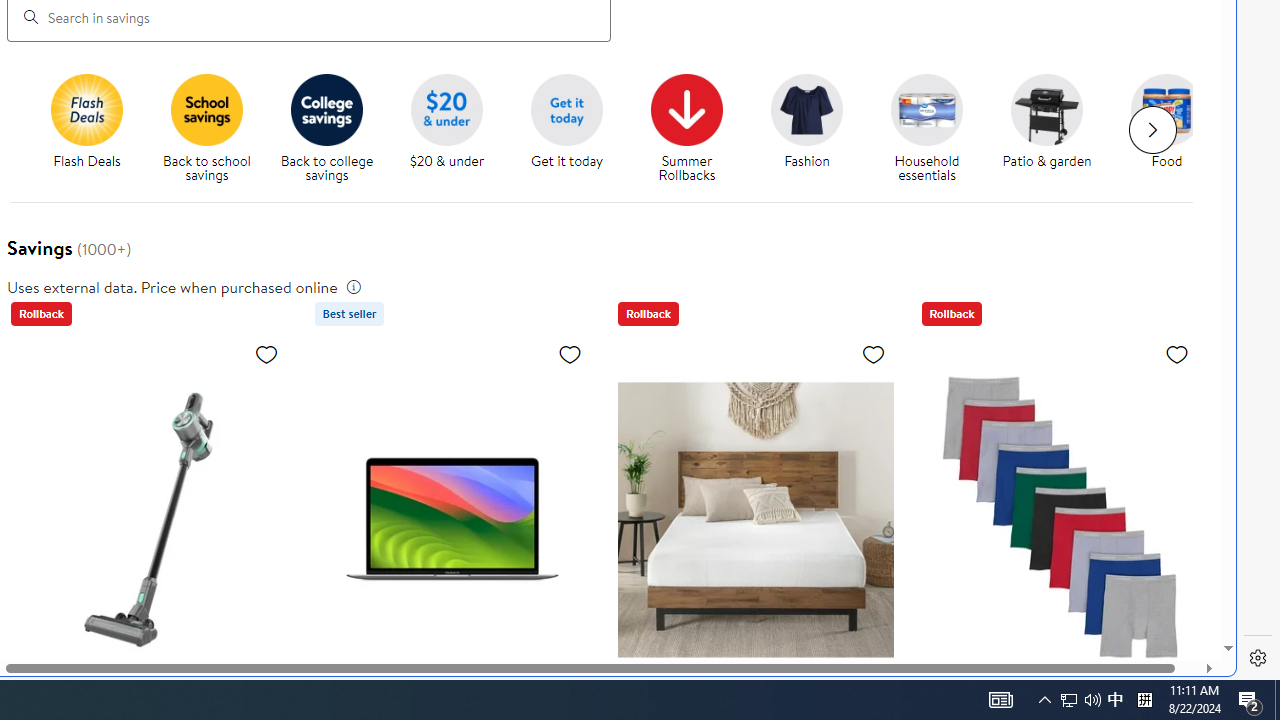 Image resolution: width=1280 pixels, height=720 pixels. What do you see at coordinates (326, 109) in the screenshot?
I see `Back to College savings` at bounding box center [326, 109].